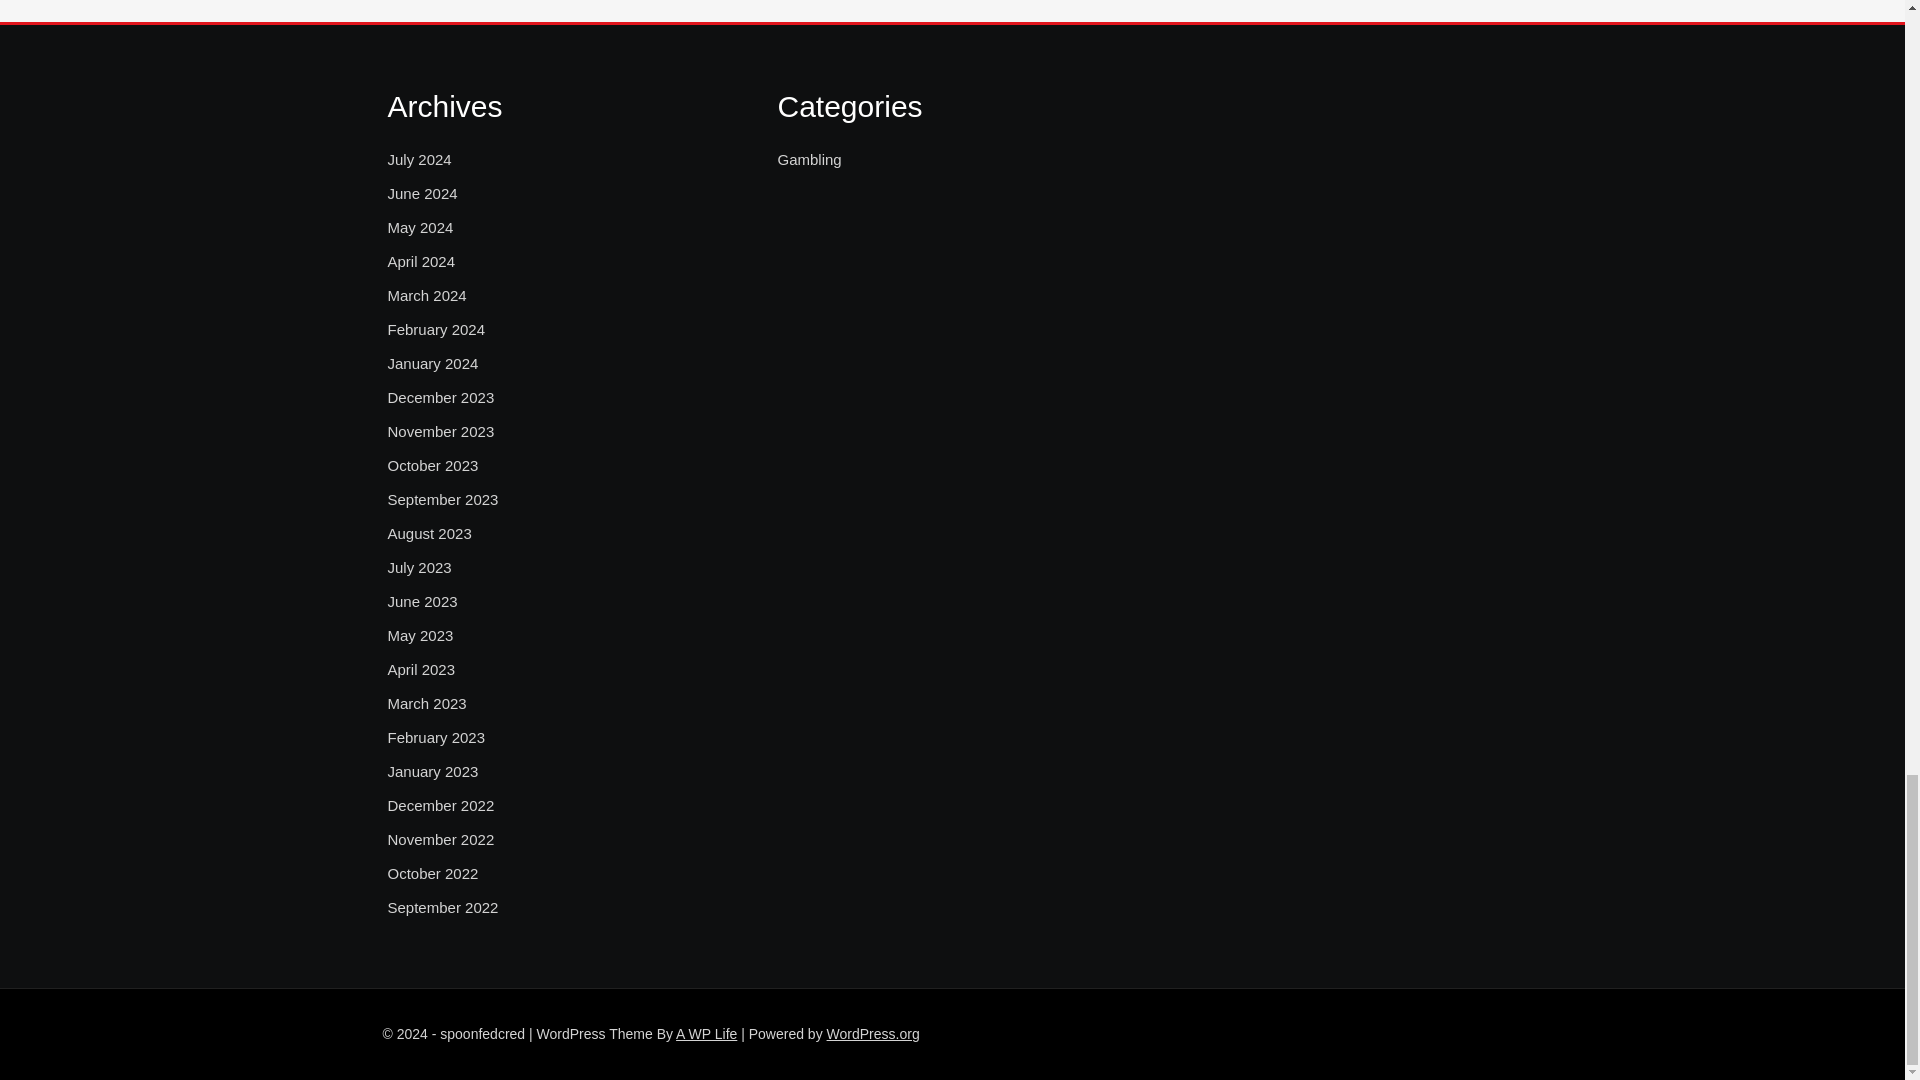 The width and height of the screenshot is (1920, 1080). What do you see at coordinates (422, 602) in the screenshot?
I see `June 2023` at bounding box center [422, 602].